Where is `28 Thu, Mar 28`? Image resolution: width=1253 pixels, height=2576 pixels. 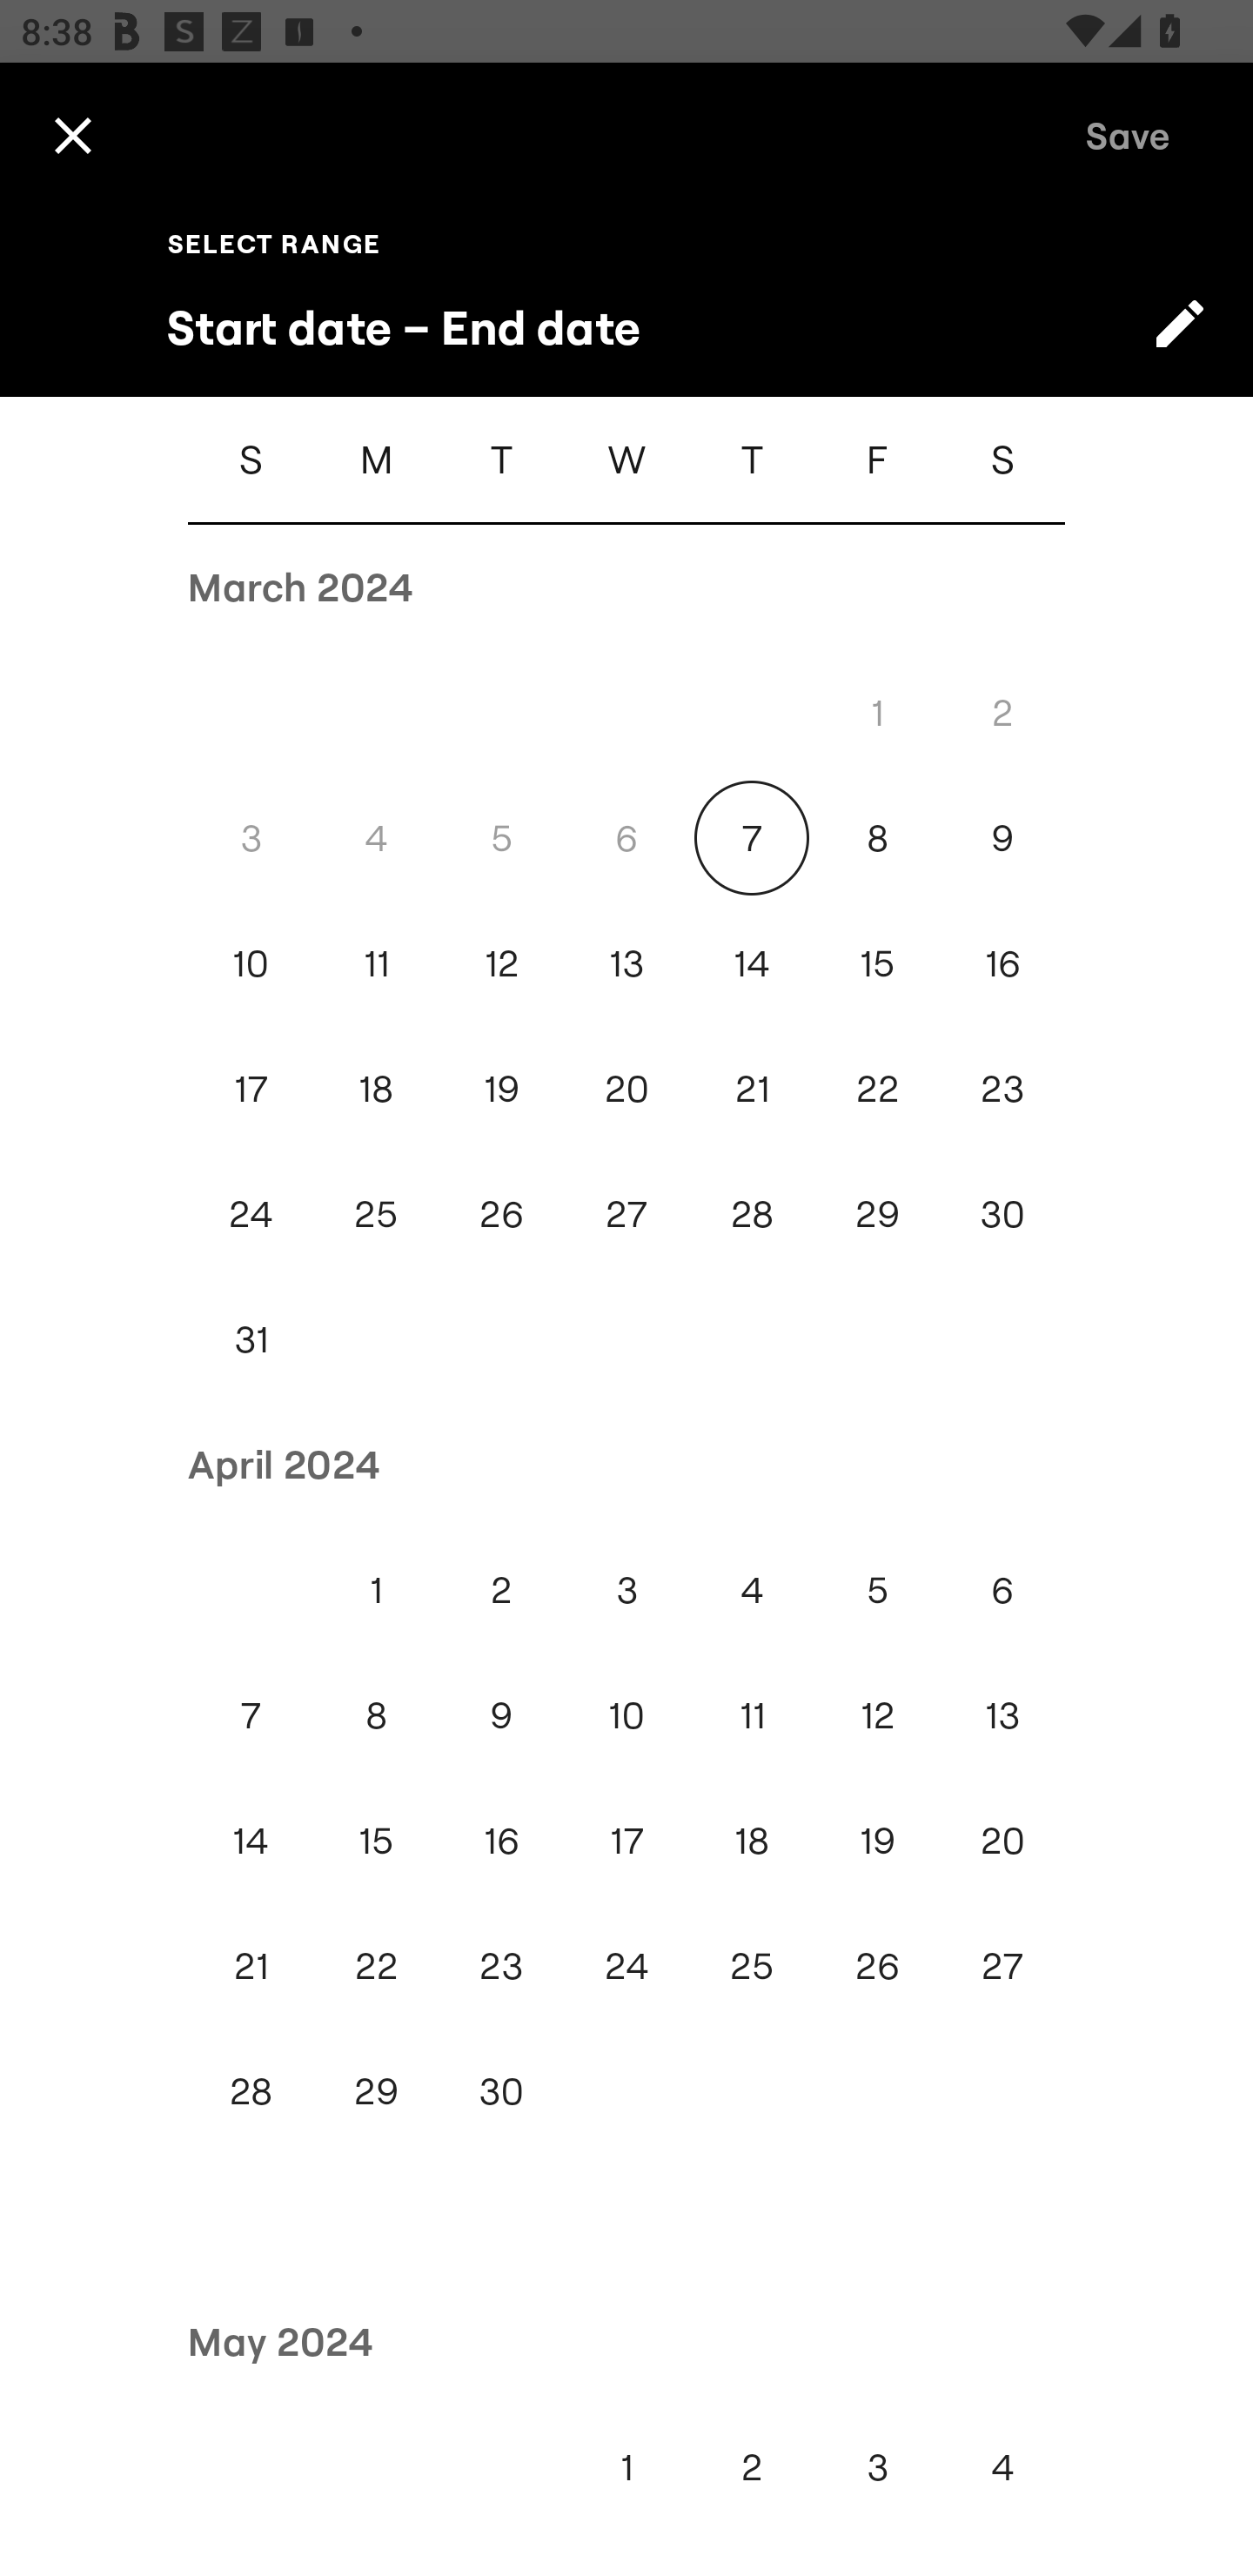 28 Thu, Mar 28 is located at coordinates (752, 1215).